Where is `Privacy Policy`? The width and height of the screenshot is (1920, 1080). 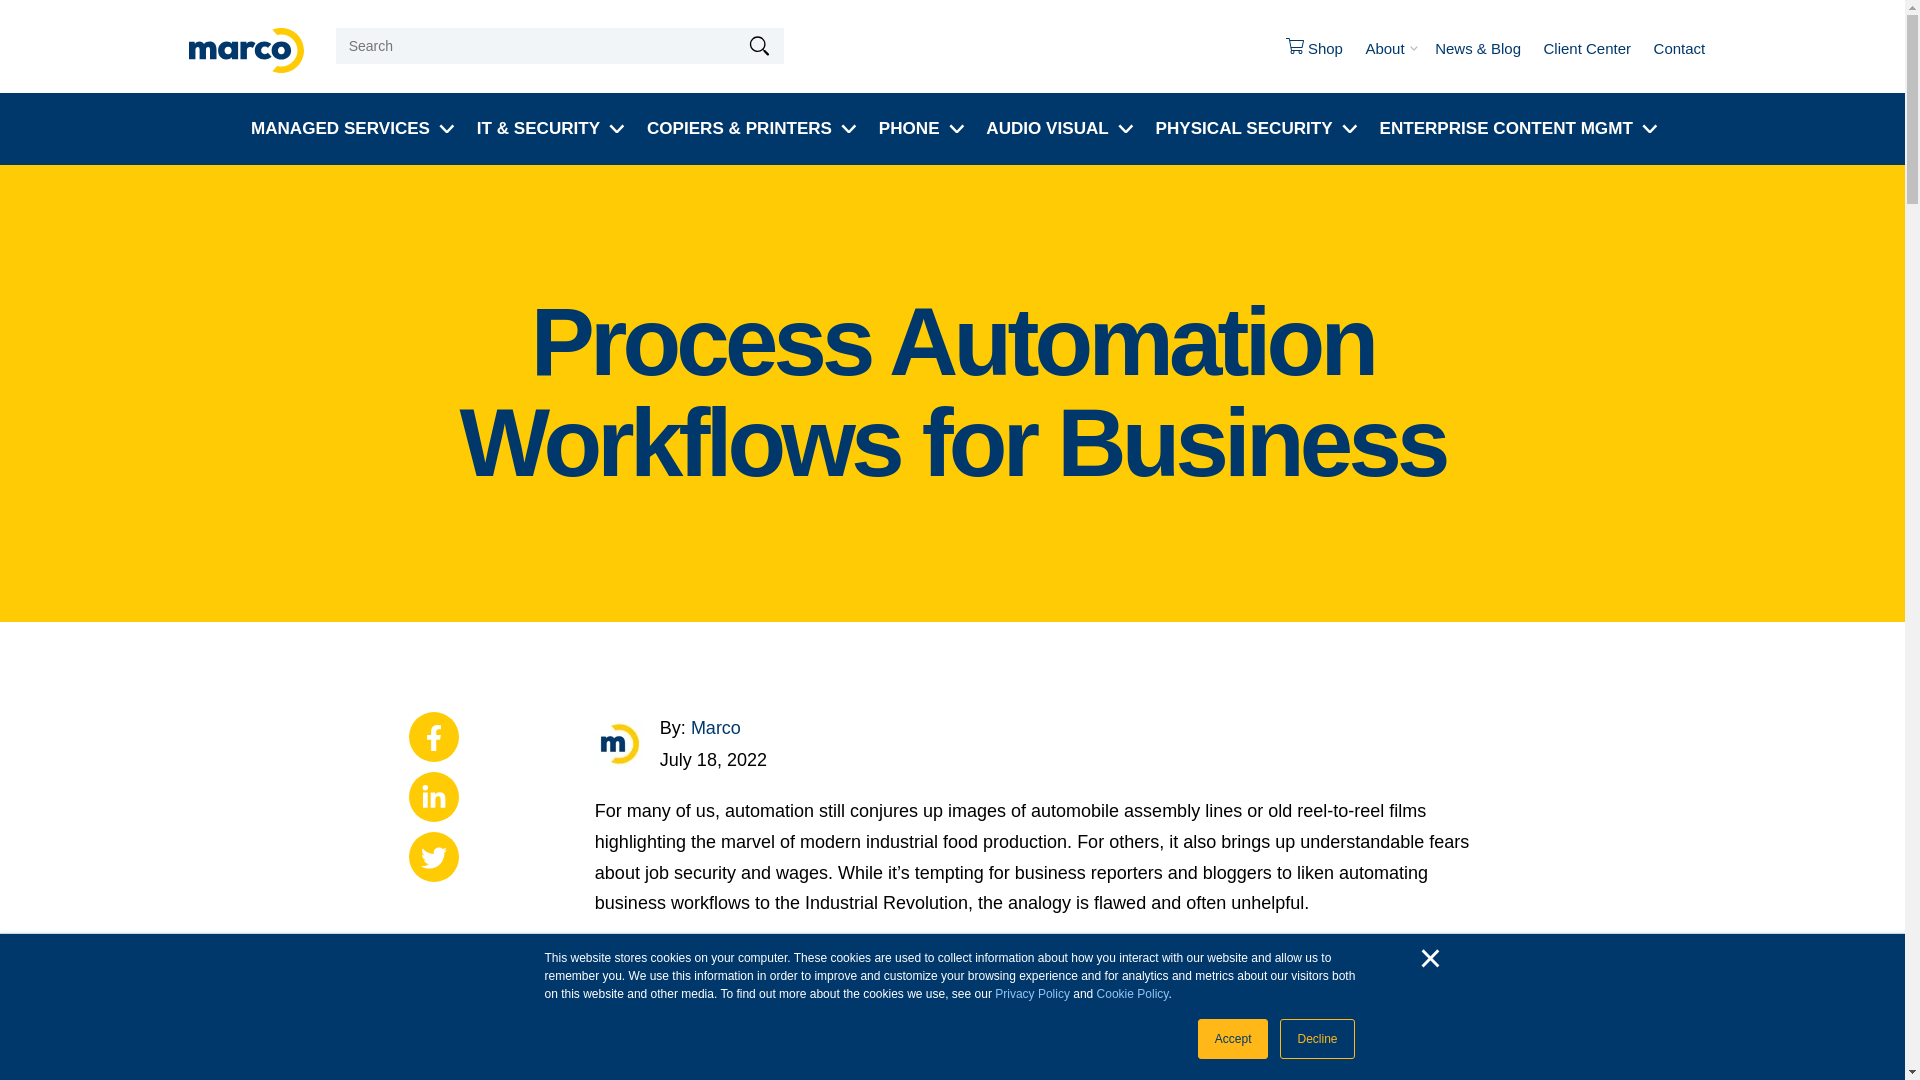 Privacy Policy is located at coordinates (1032, 994).